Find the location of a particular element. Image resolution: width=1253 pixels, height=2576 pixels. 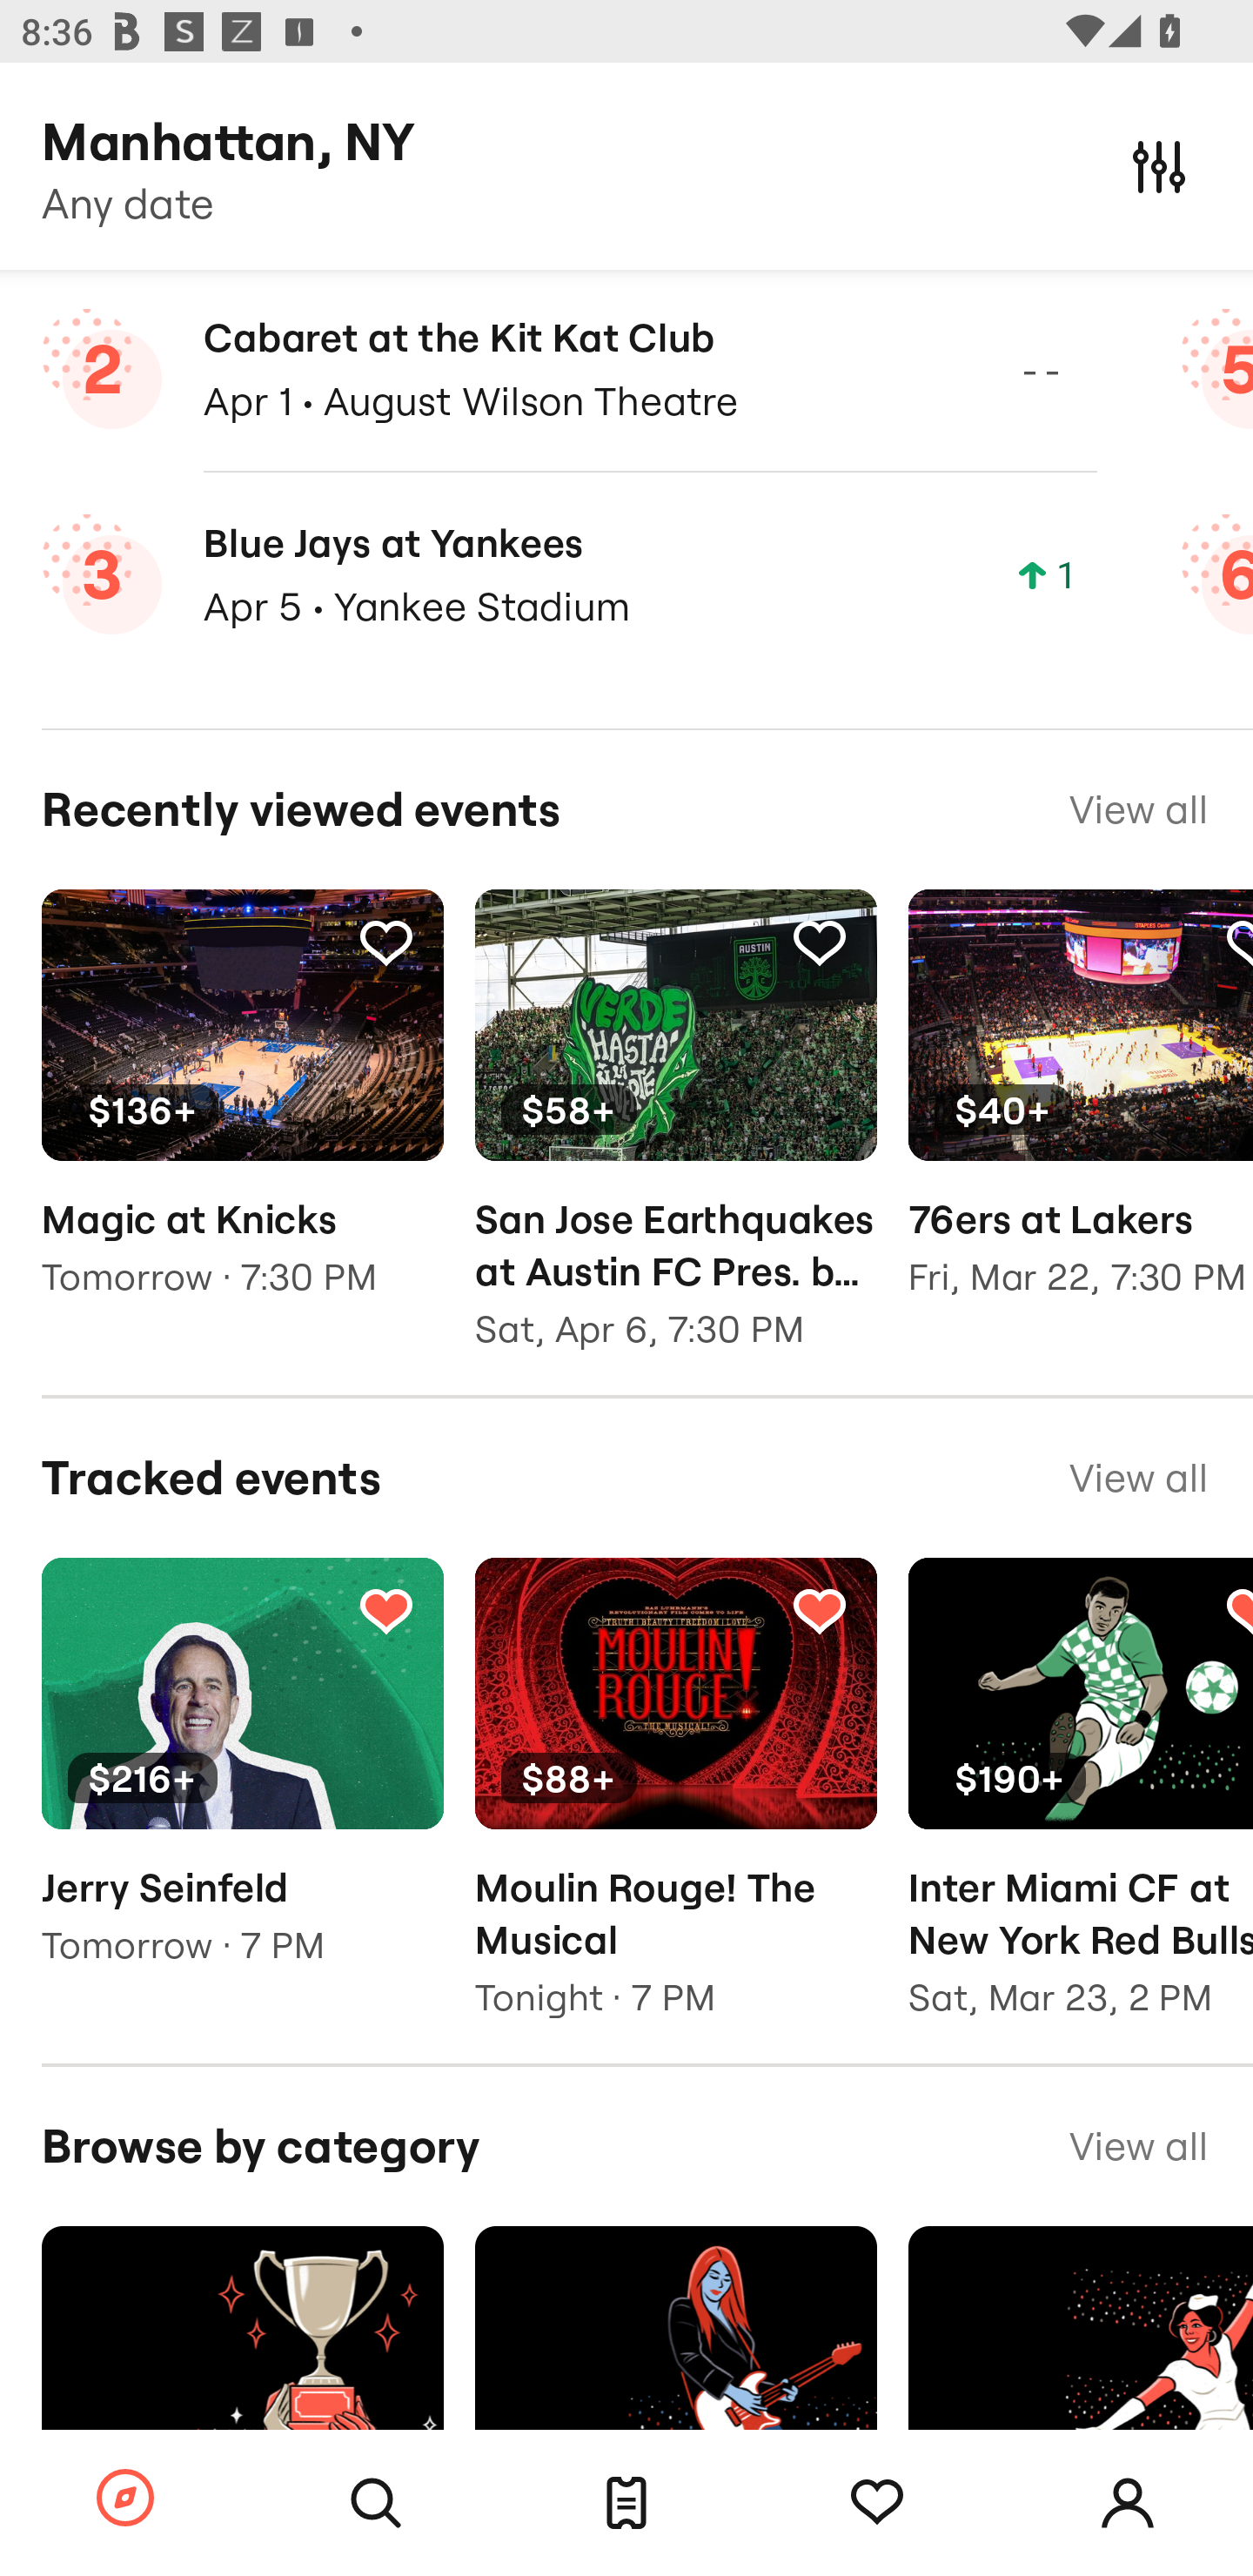

Tracking $216+ Jerry Seinfeld Tomorrow · 7 PM is located at coordinates (242, 1783).